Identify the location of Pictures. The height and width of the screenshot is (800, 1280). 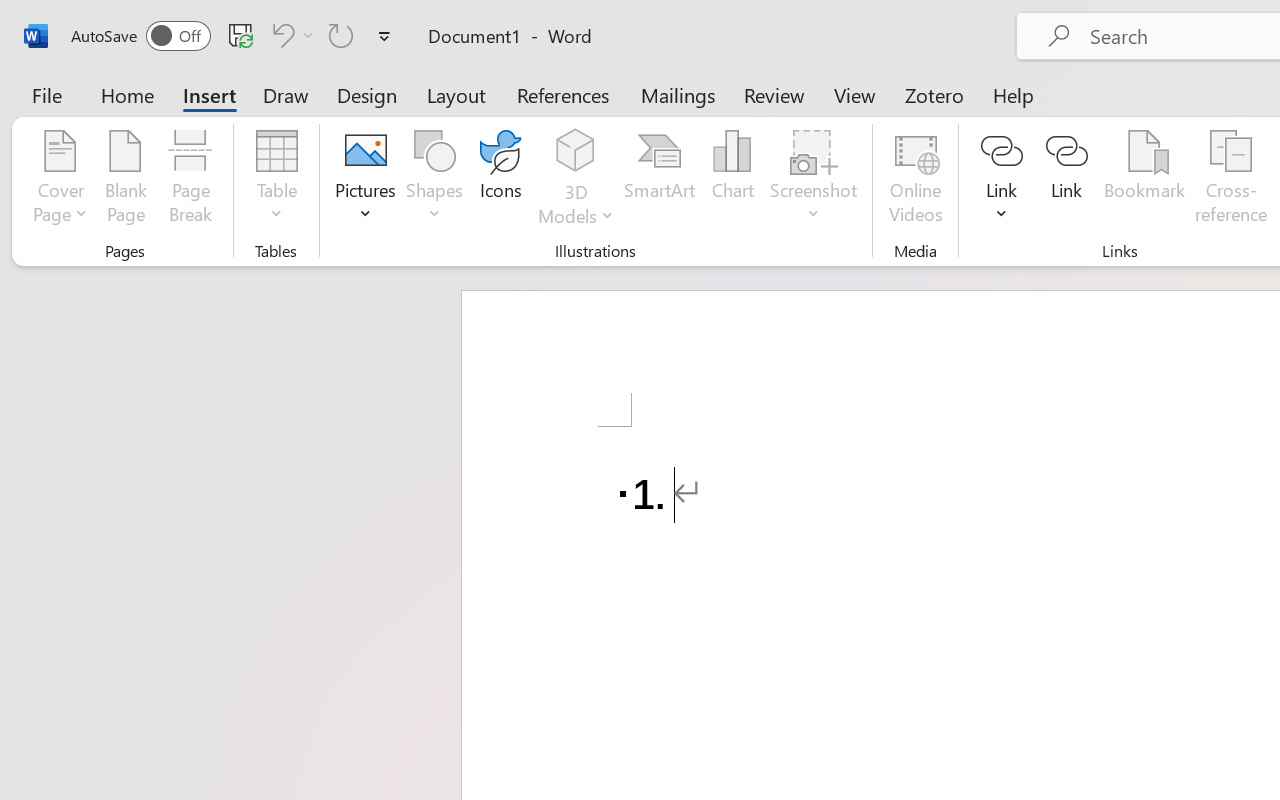
(365, 180).